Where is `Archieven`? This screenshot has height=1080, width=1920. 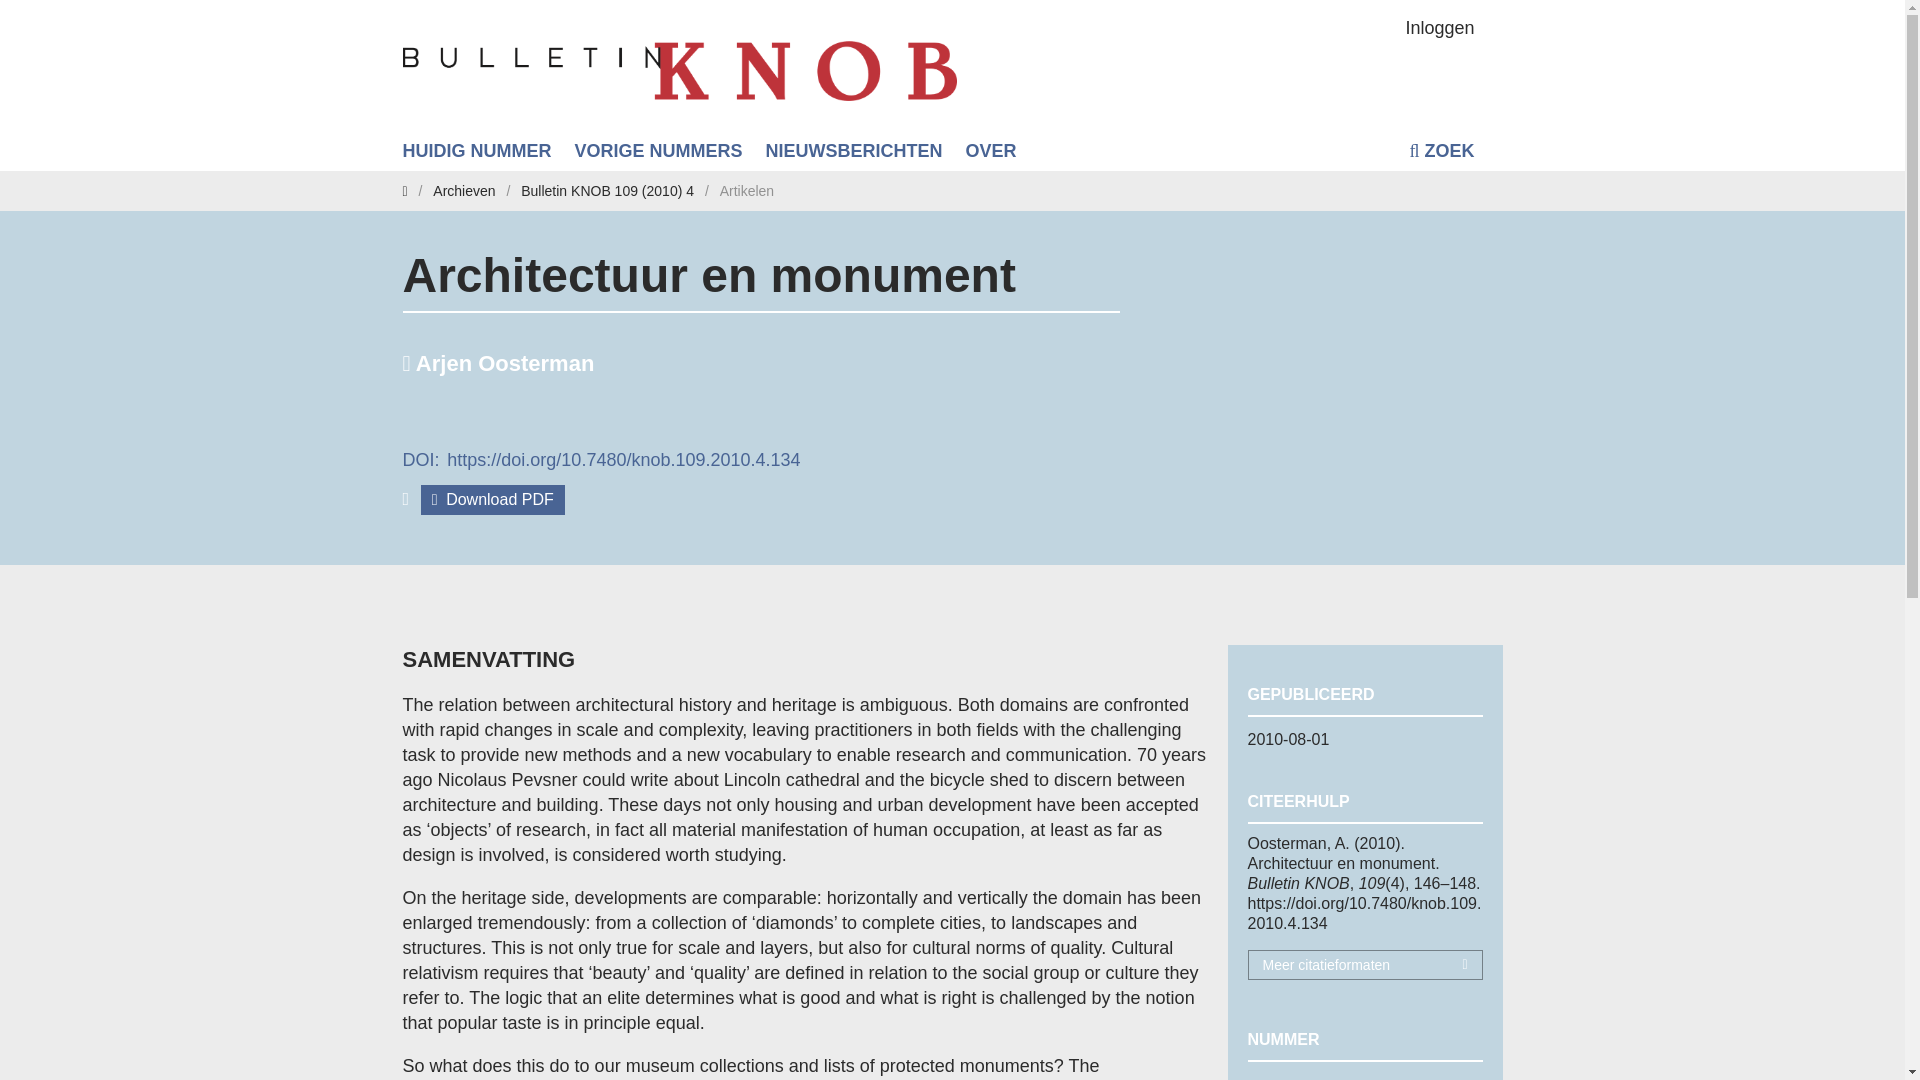 Archieven is located at coordinates (464, 190).